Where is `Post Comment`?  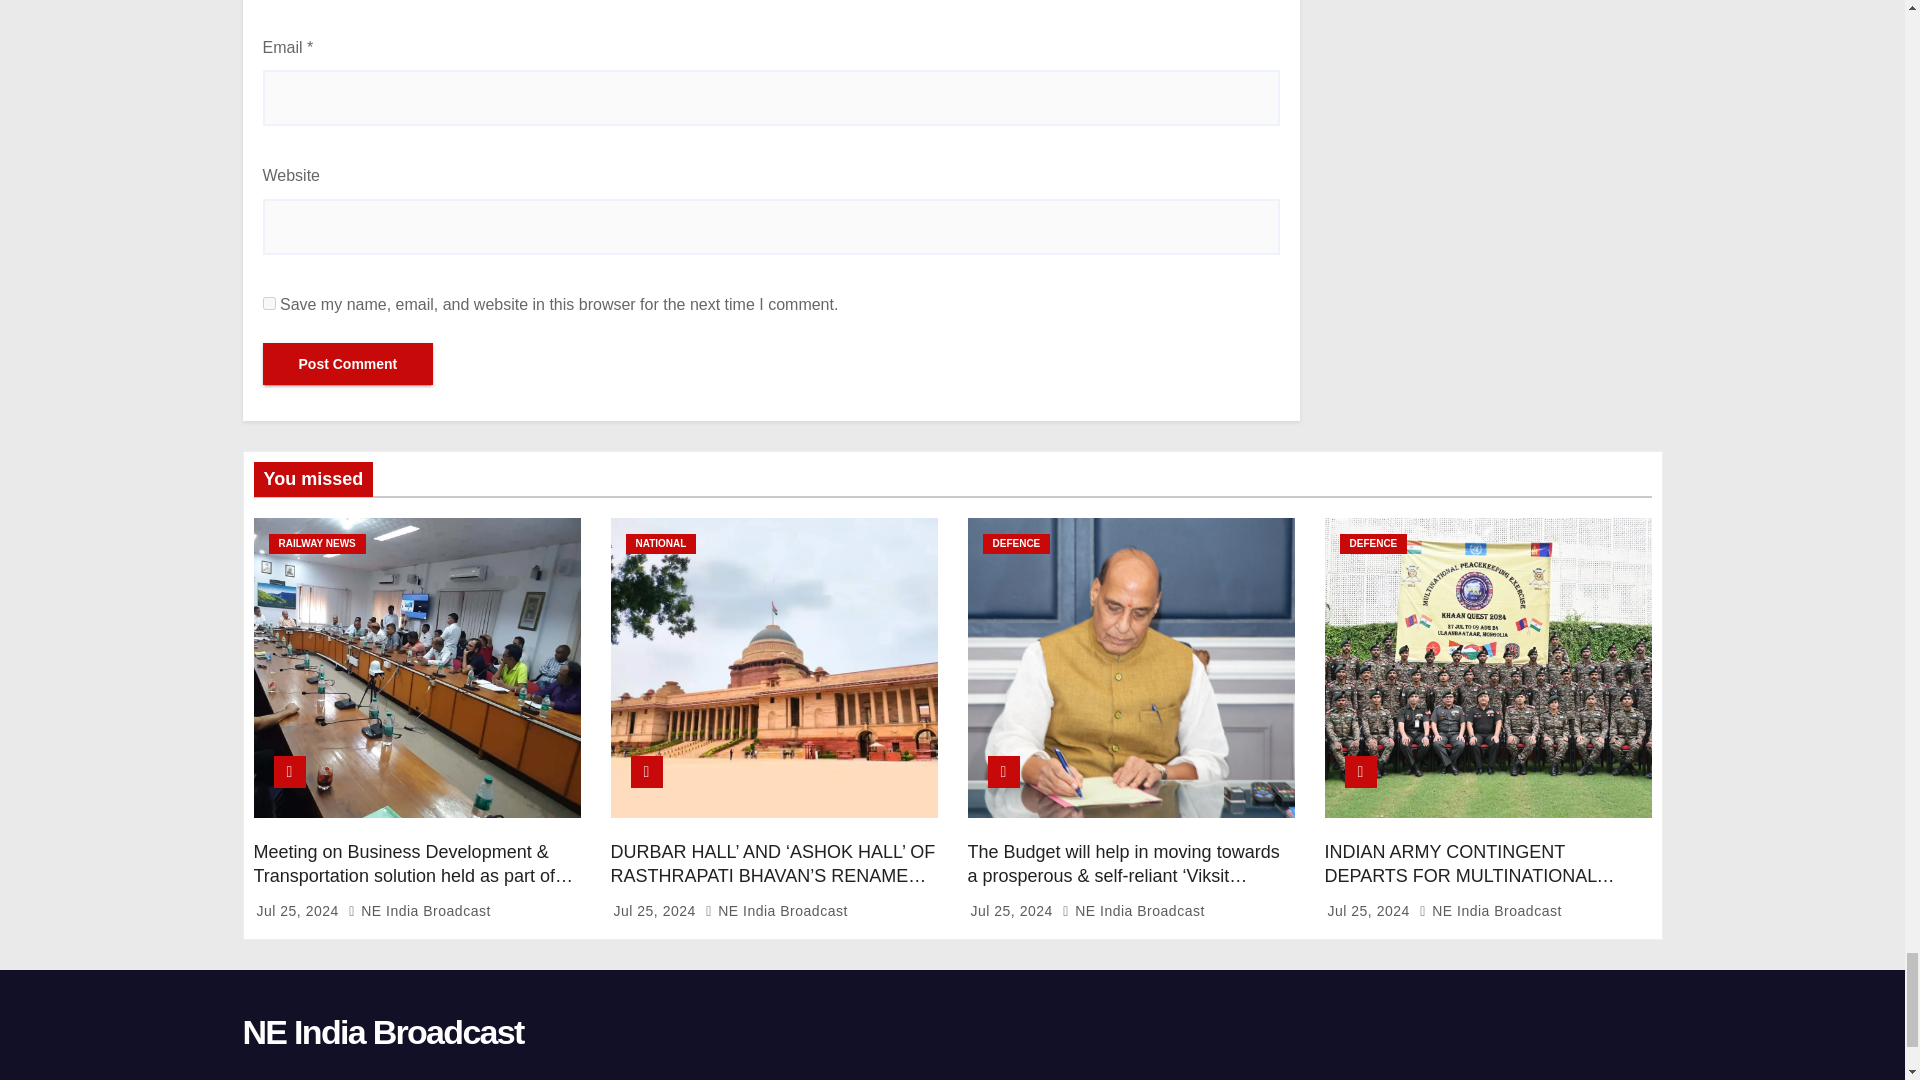
Post Comment is located at coordinates (347, 364).